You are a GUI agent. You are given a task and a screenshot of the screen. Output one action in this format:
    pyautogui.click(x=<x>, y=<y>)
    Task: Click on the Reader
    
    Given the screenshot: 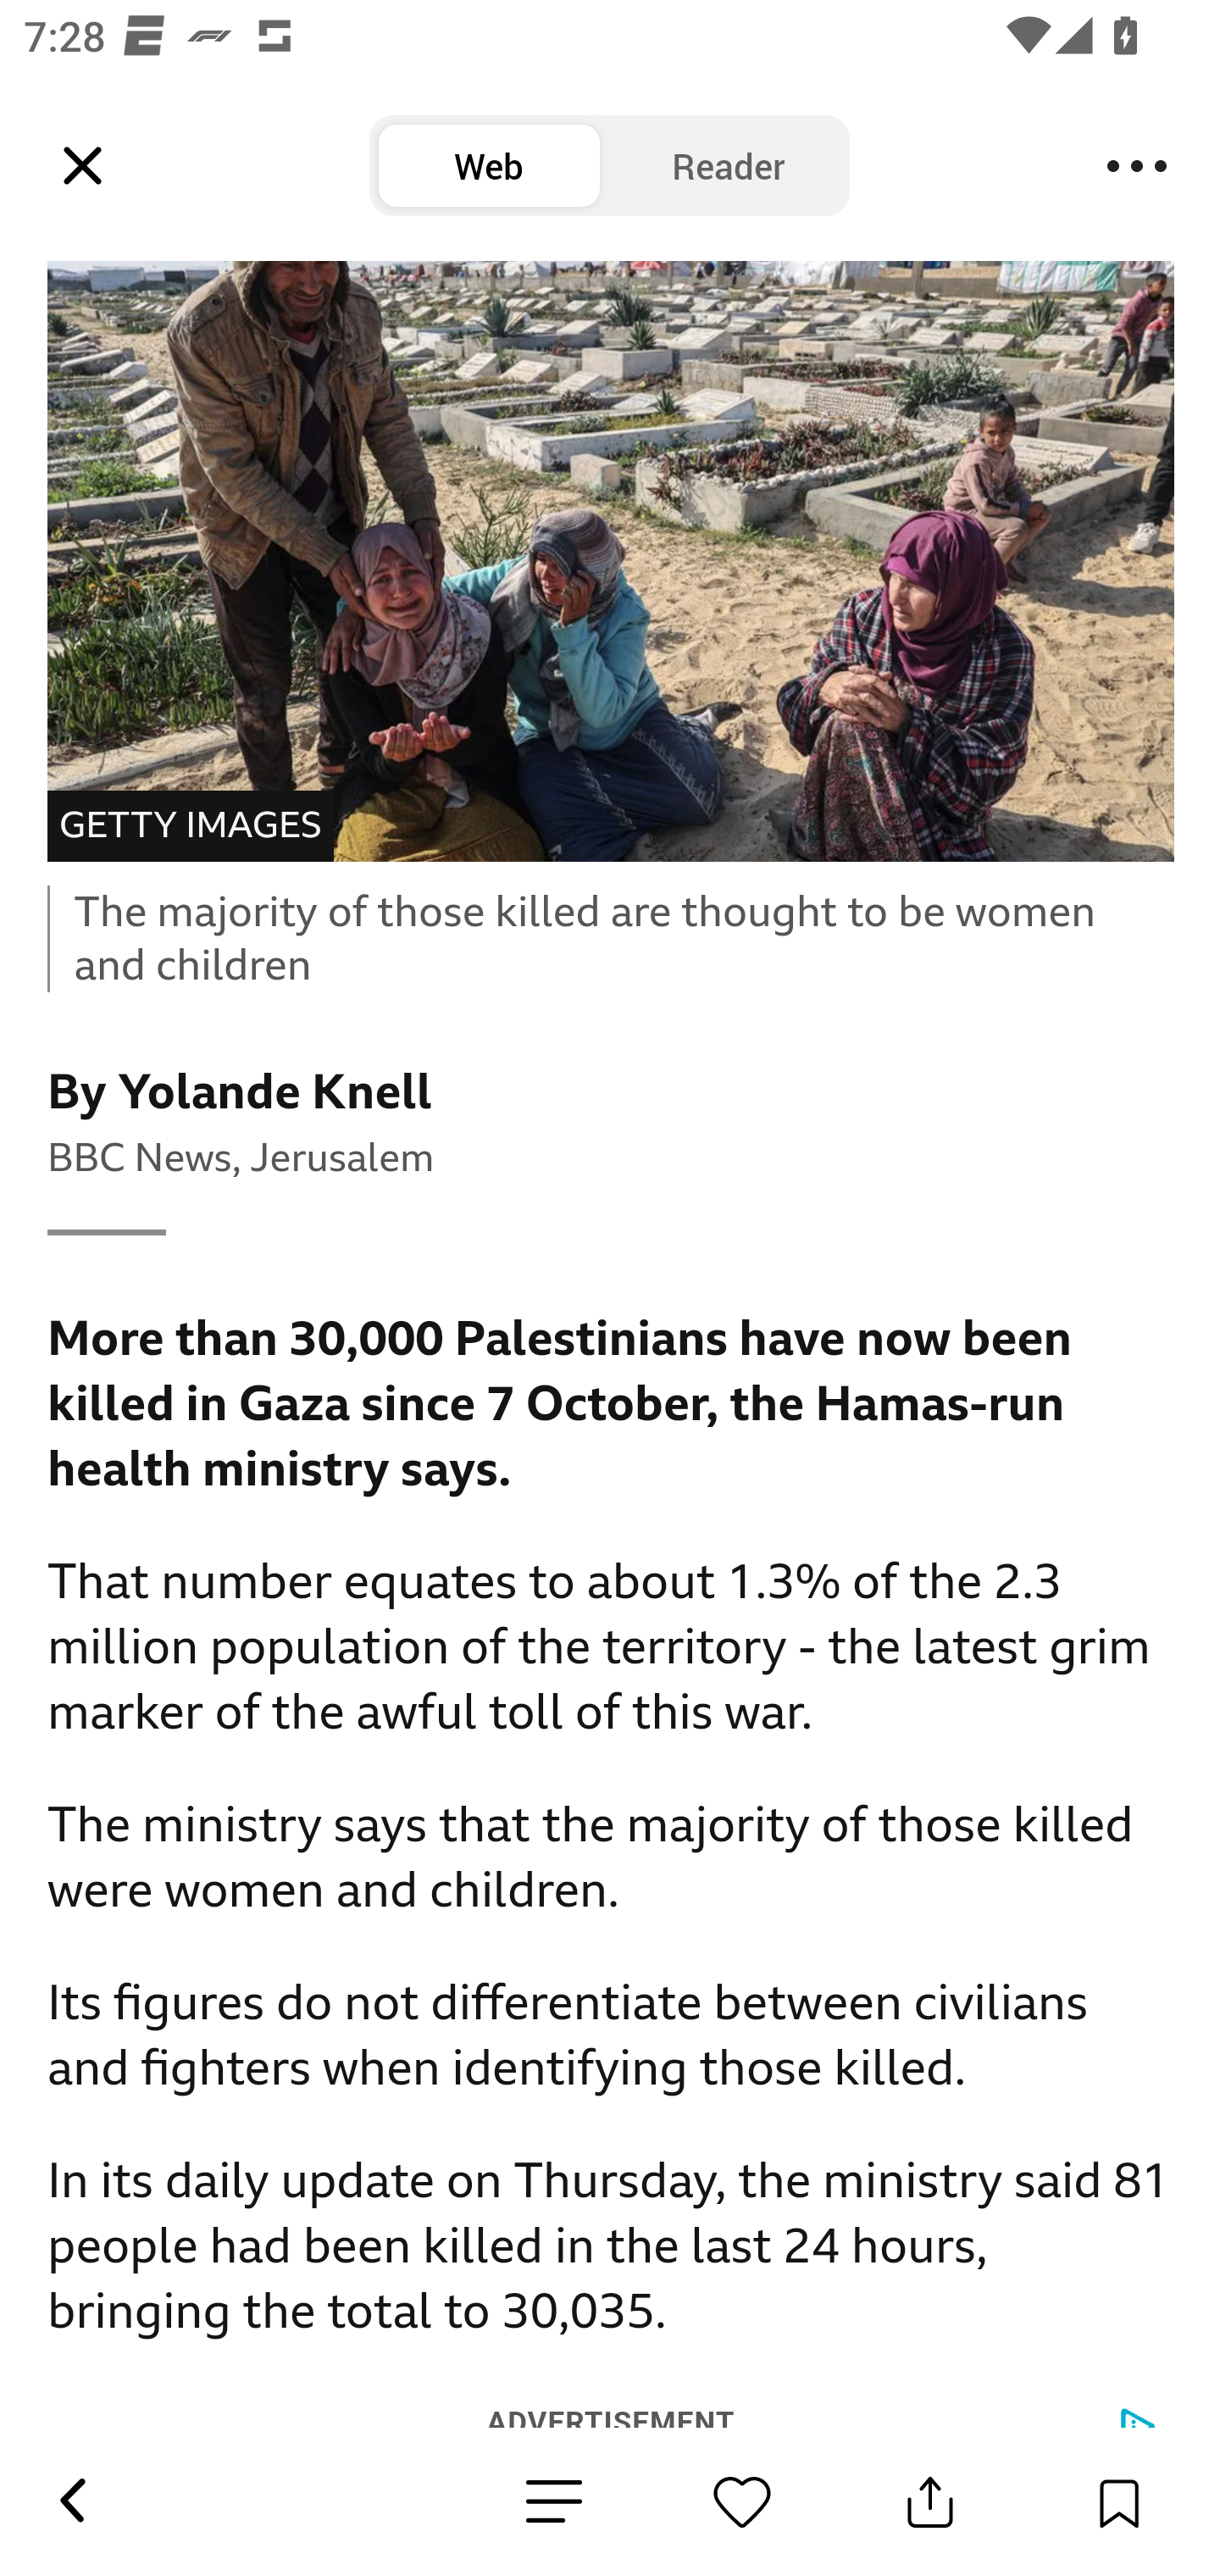 What is the action you would take?
    pyautogui.click(x=729, y=166)
    